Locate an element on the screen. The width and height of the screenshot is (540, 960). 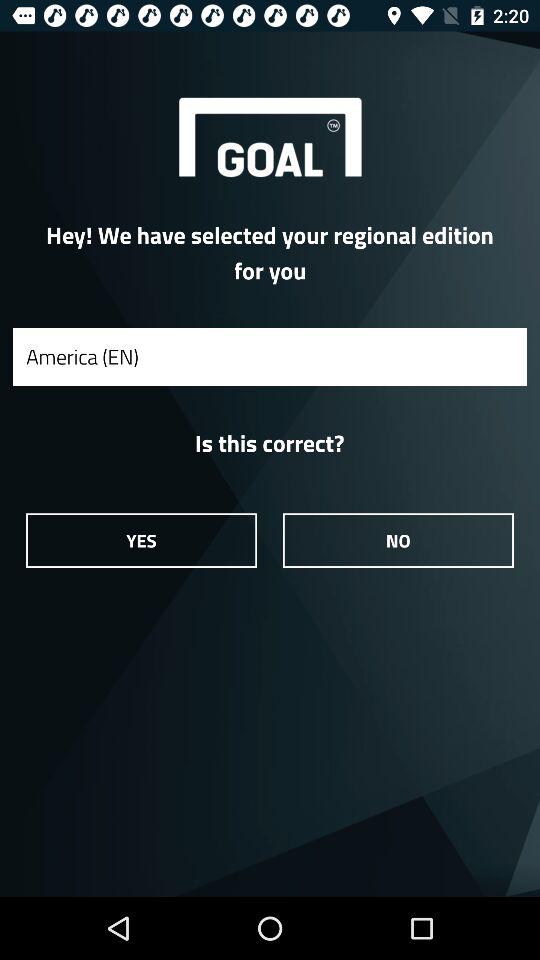
turn on the item next to the no item is located at coordinates (141, 540).